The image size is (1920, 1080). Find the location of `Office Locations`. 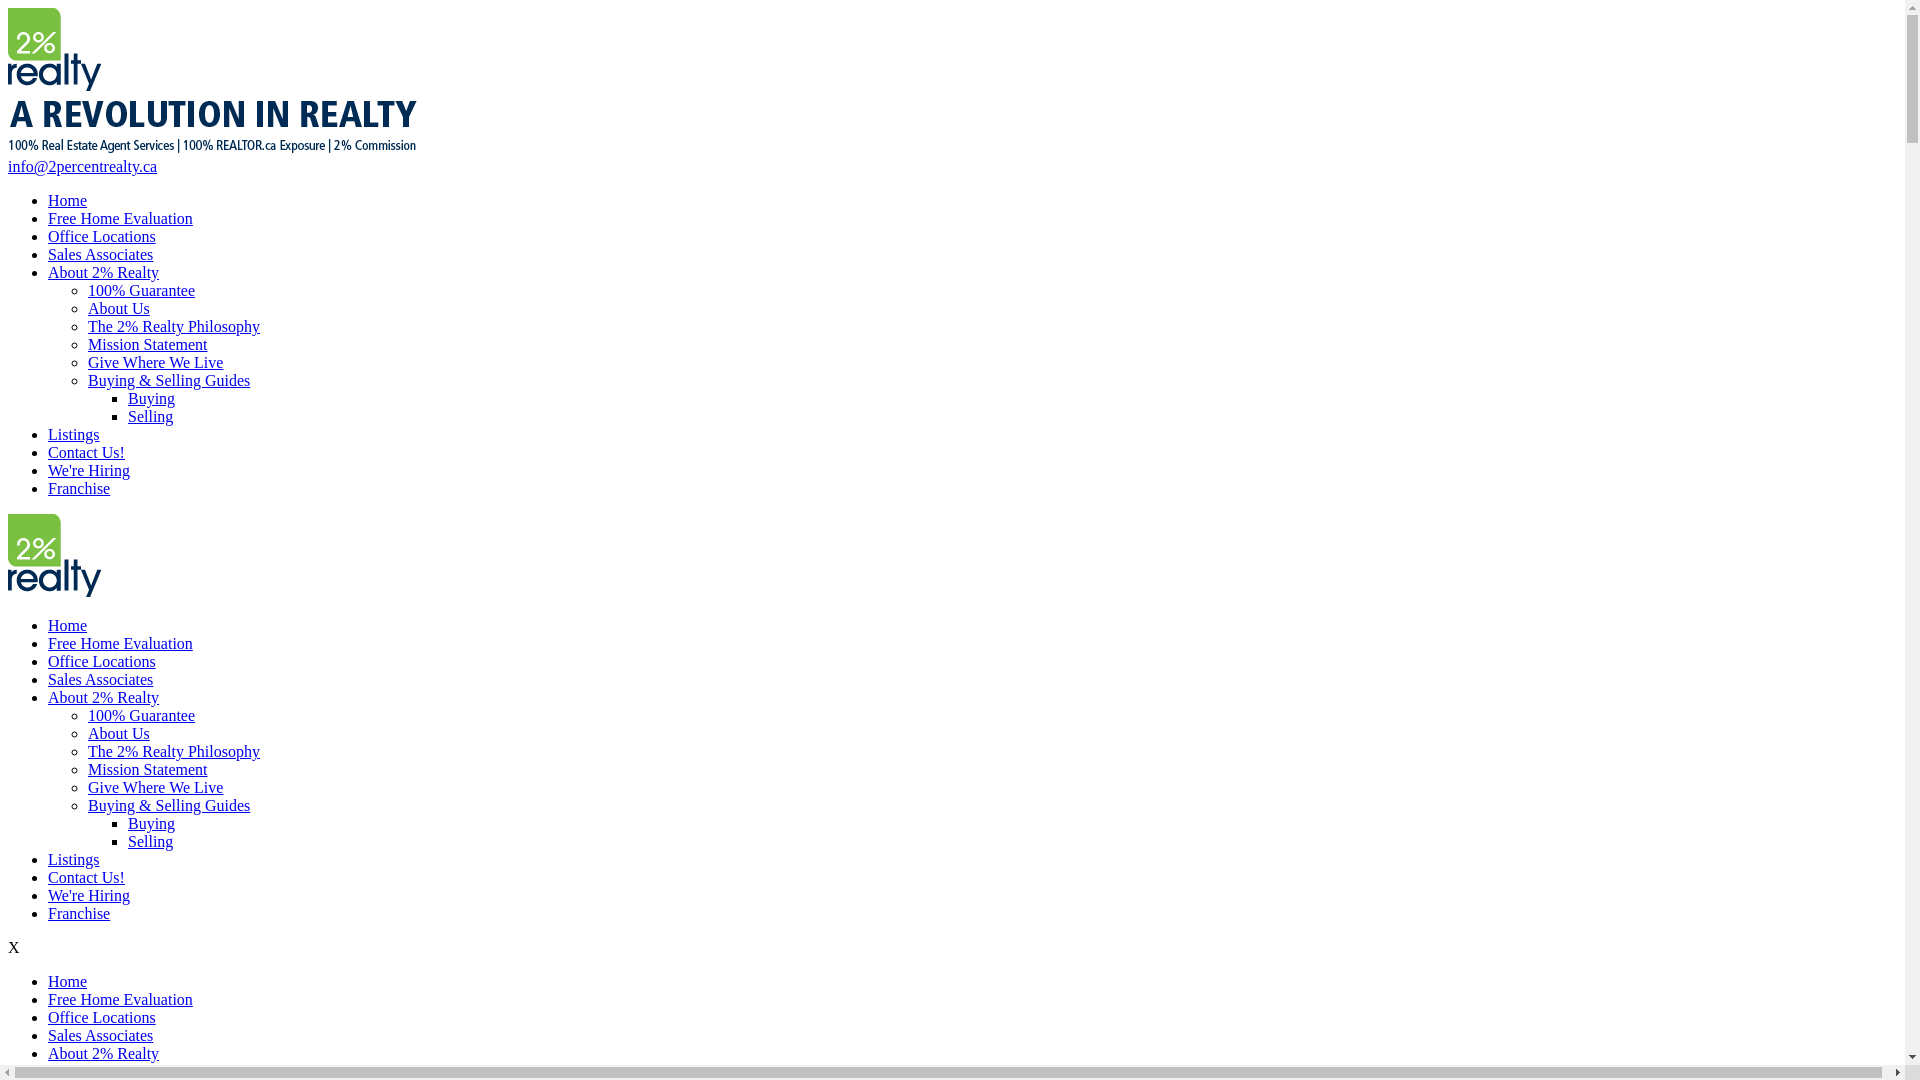

Office Locations is located at coordinates (102, 236).